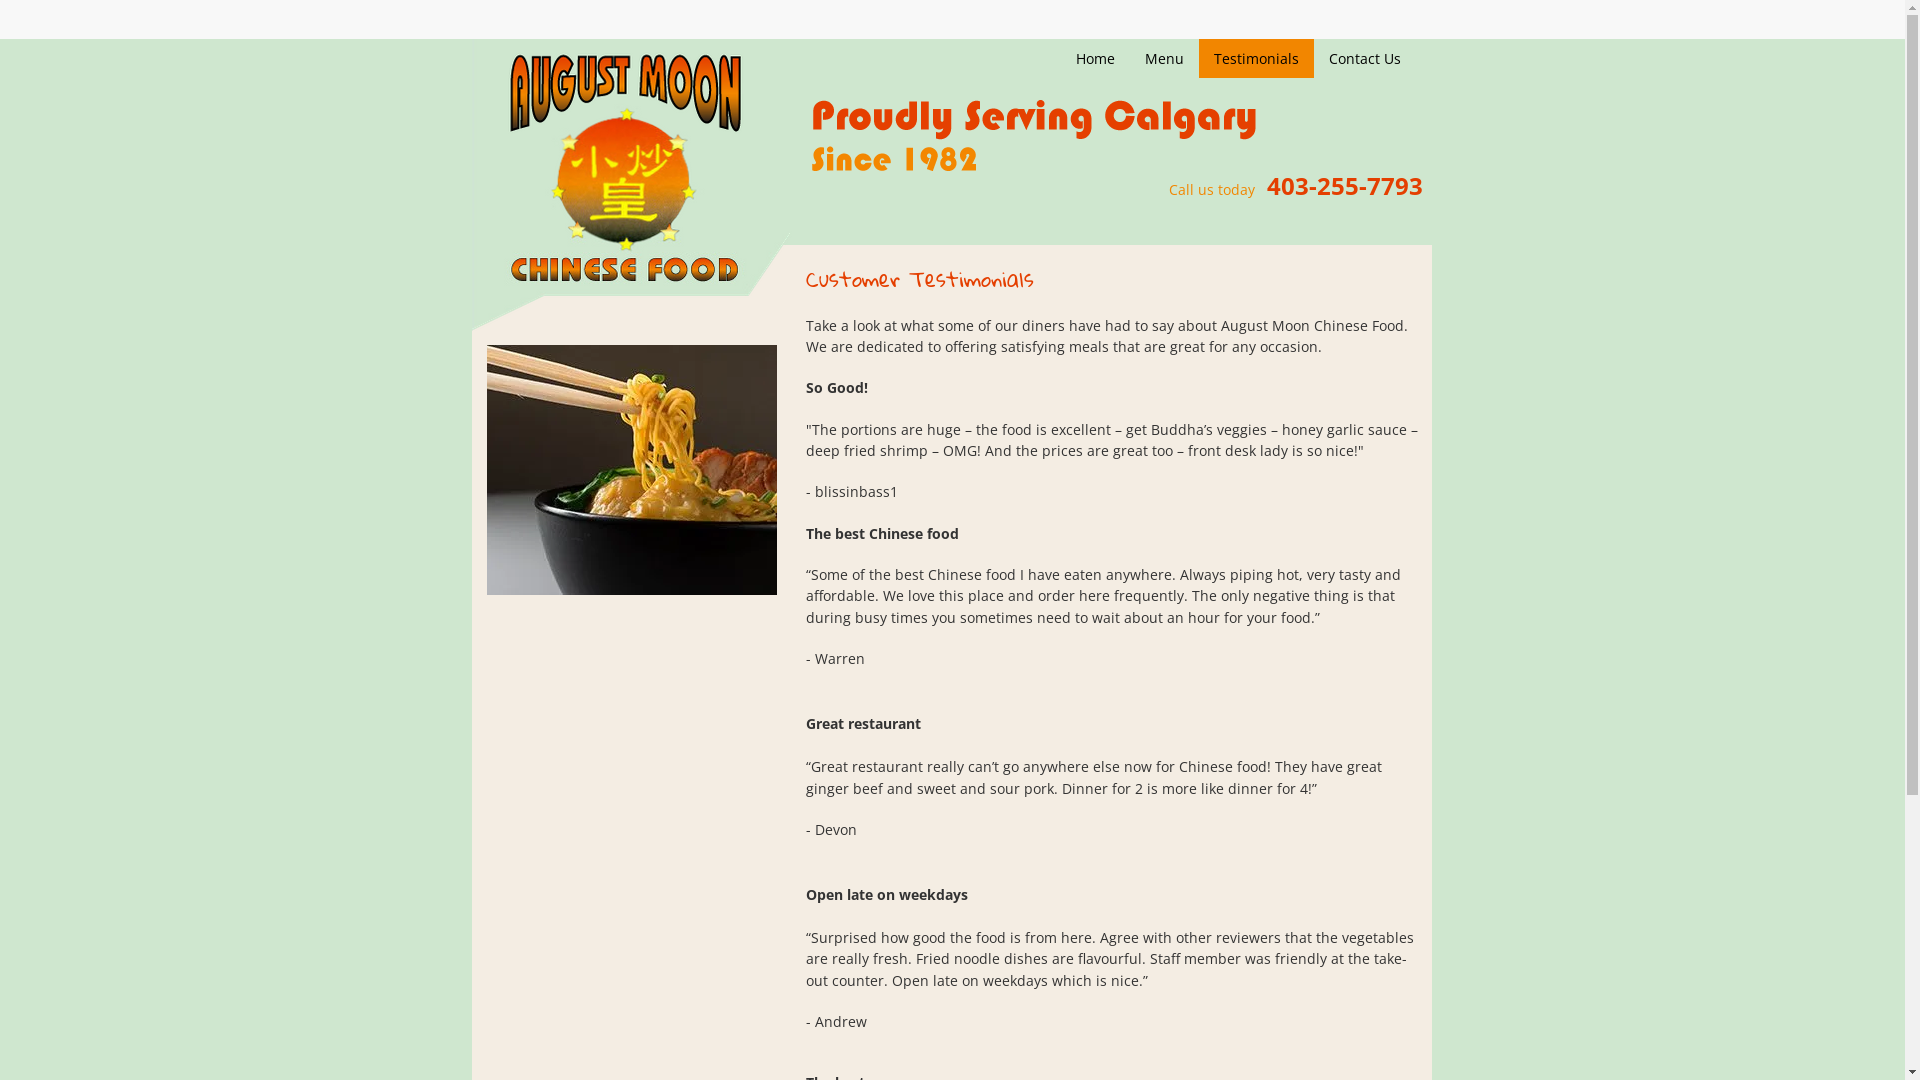 This screenshot has width=1920, height=1080. What do you see at coordinates (1096, 58) in the screenshot?
I see `Home` at bounding box center [1096, 58].